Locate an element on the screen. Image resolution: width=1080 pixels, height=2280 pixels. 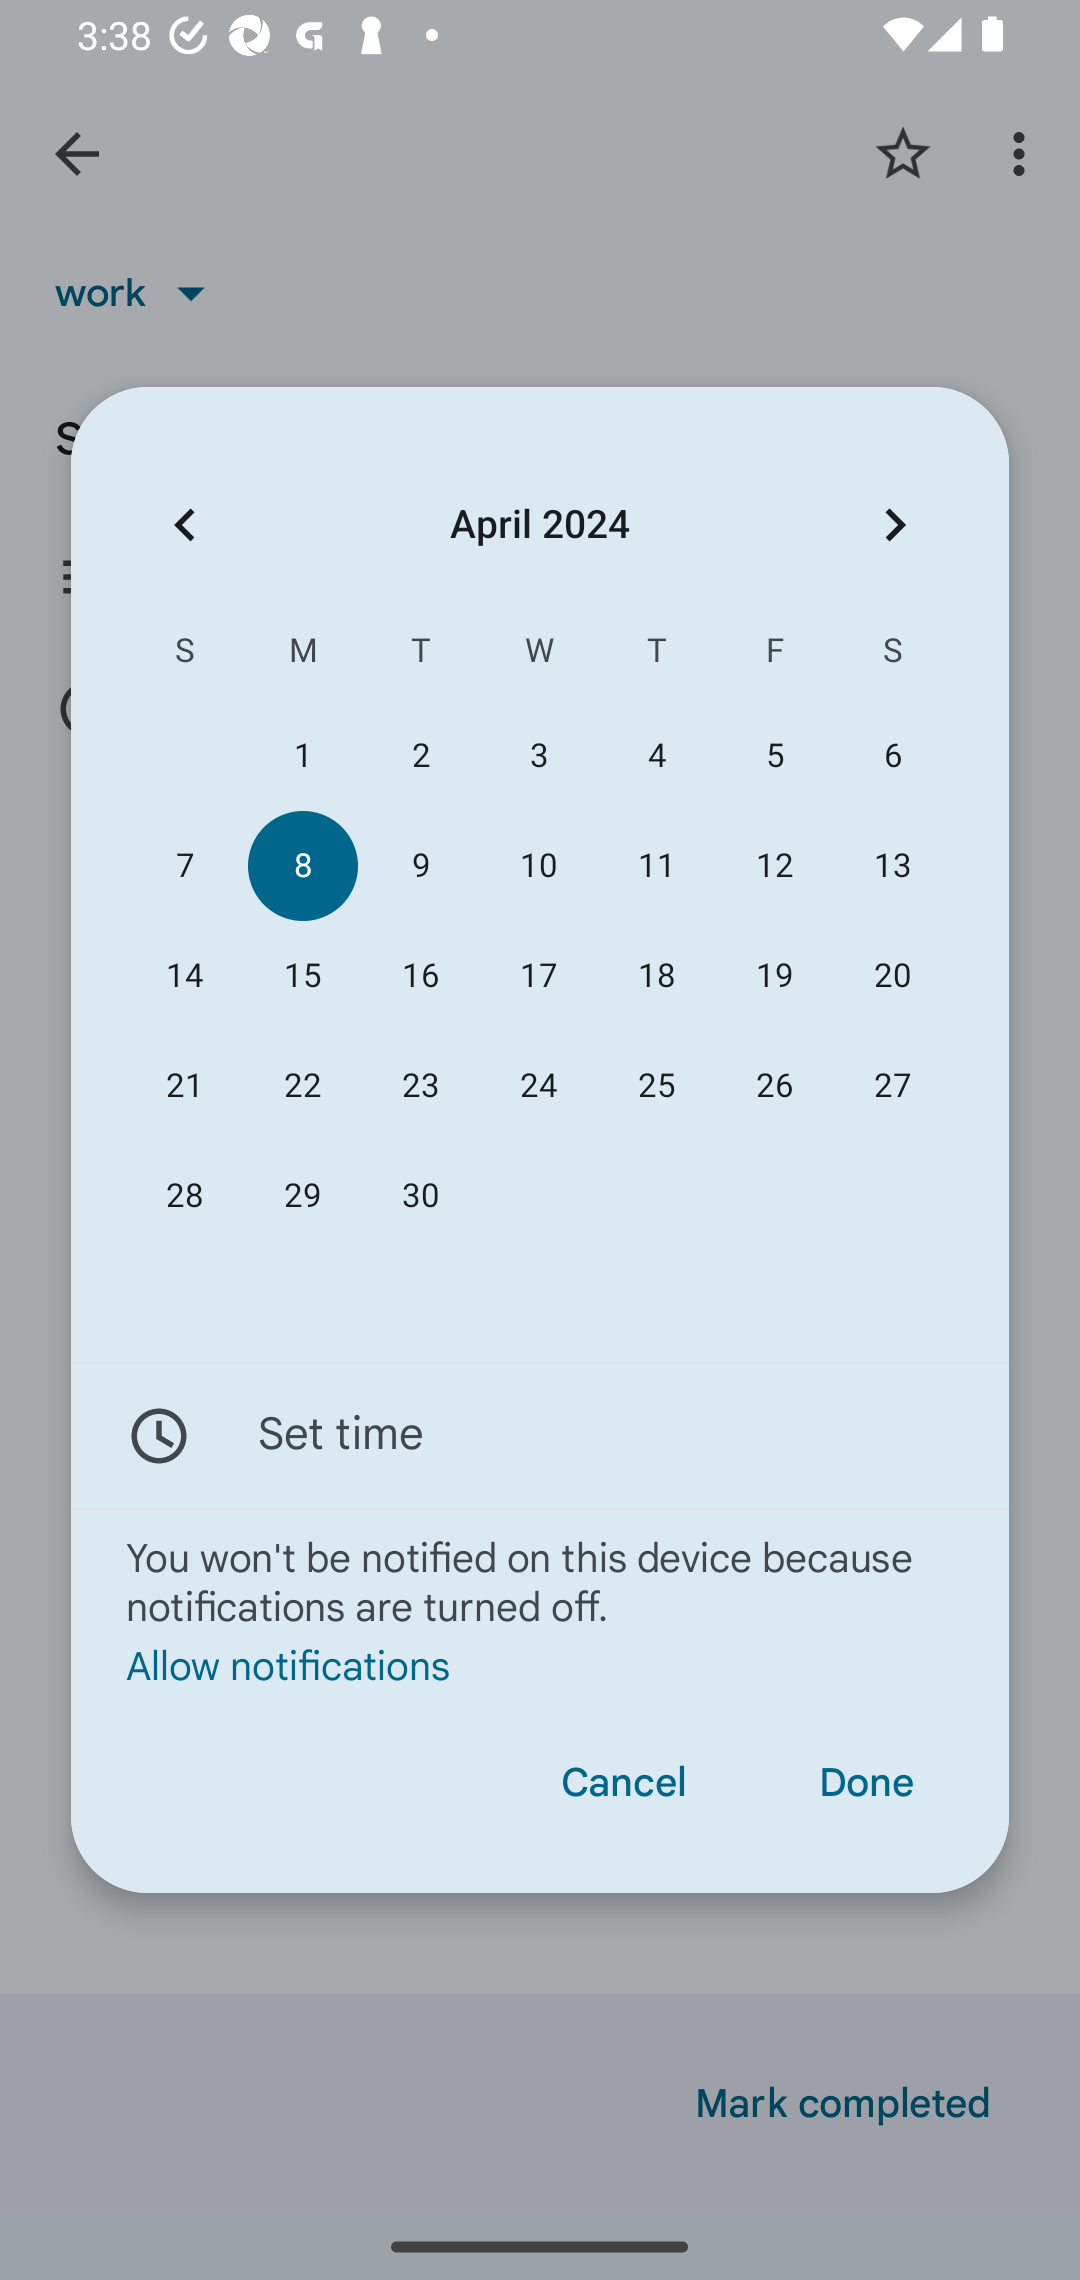
6 06 April 2024 is located at coordinates (892, 755).